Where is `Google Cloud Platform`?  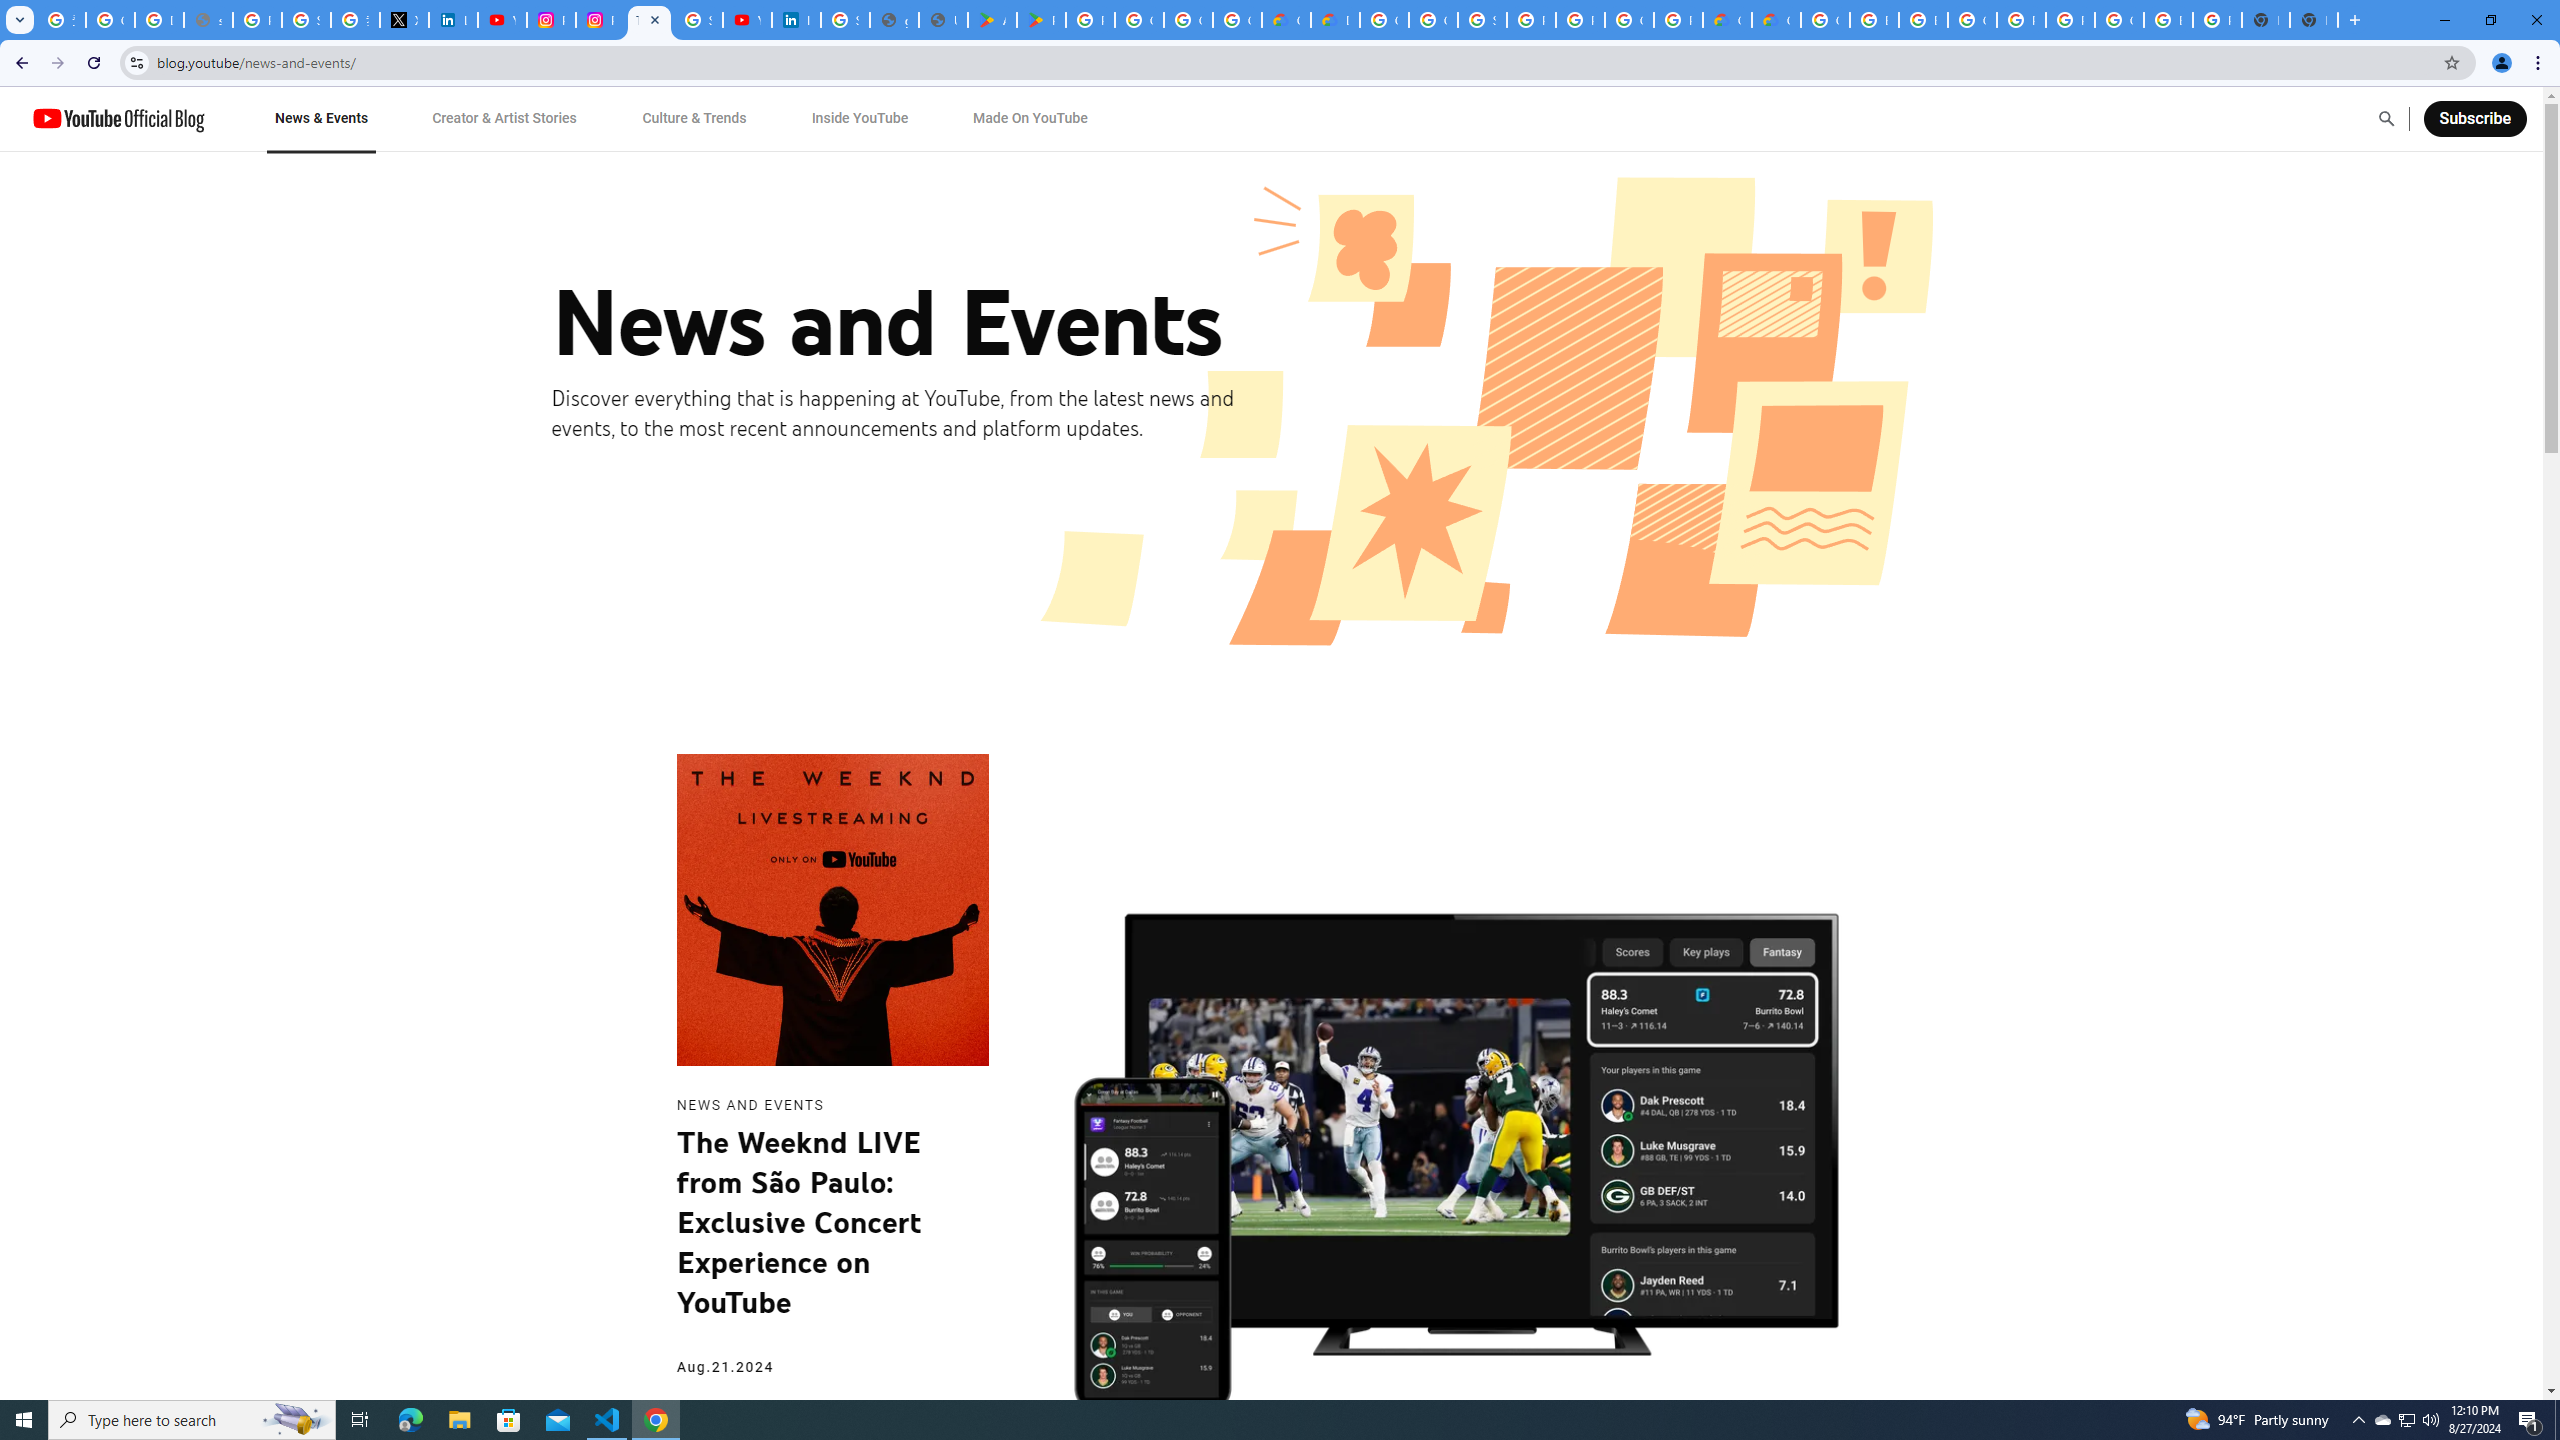 Google Cloud Platform is located at coordinates (1825, 20).